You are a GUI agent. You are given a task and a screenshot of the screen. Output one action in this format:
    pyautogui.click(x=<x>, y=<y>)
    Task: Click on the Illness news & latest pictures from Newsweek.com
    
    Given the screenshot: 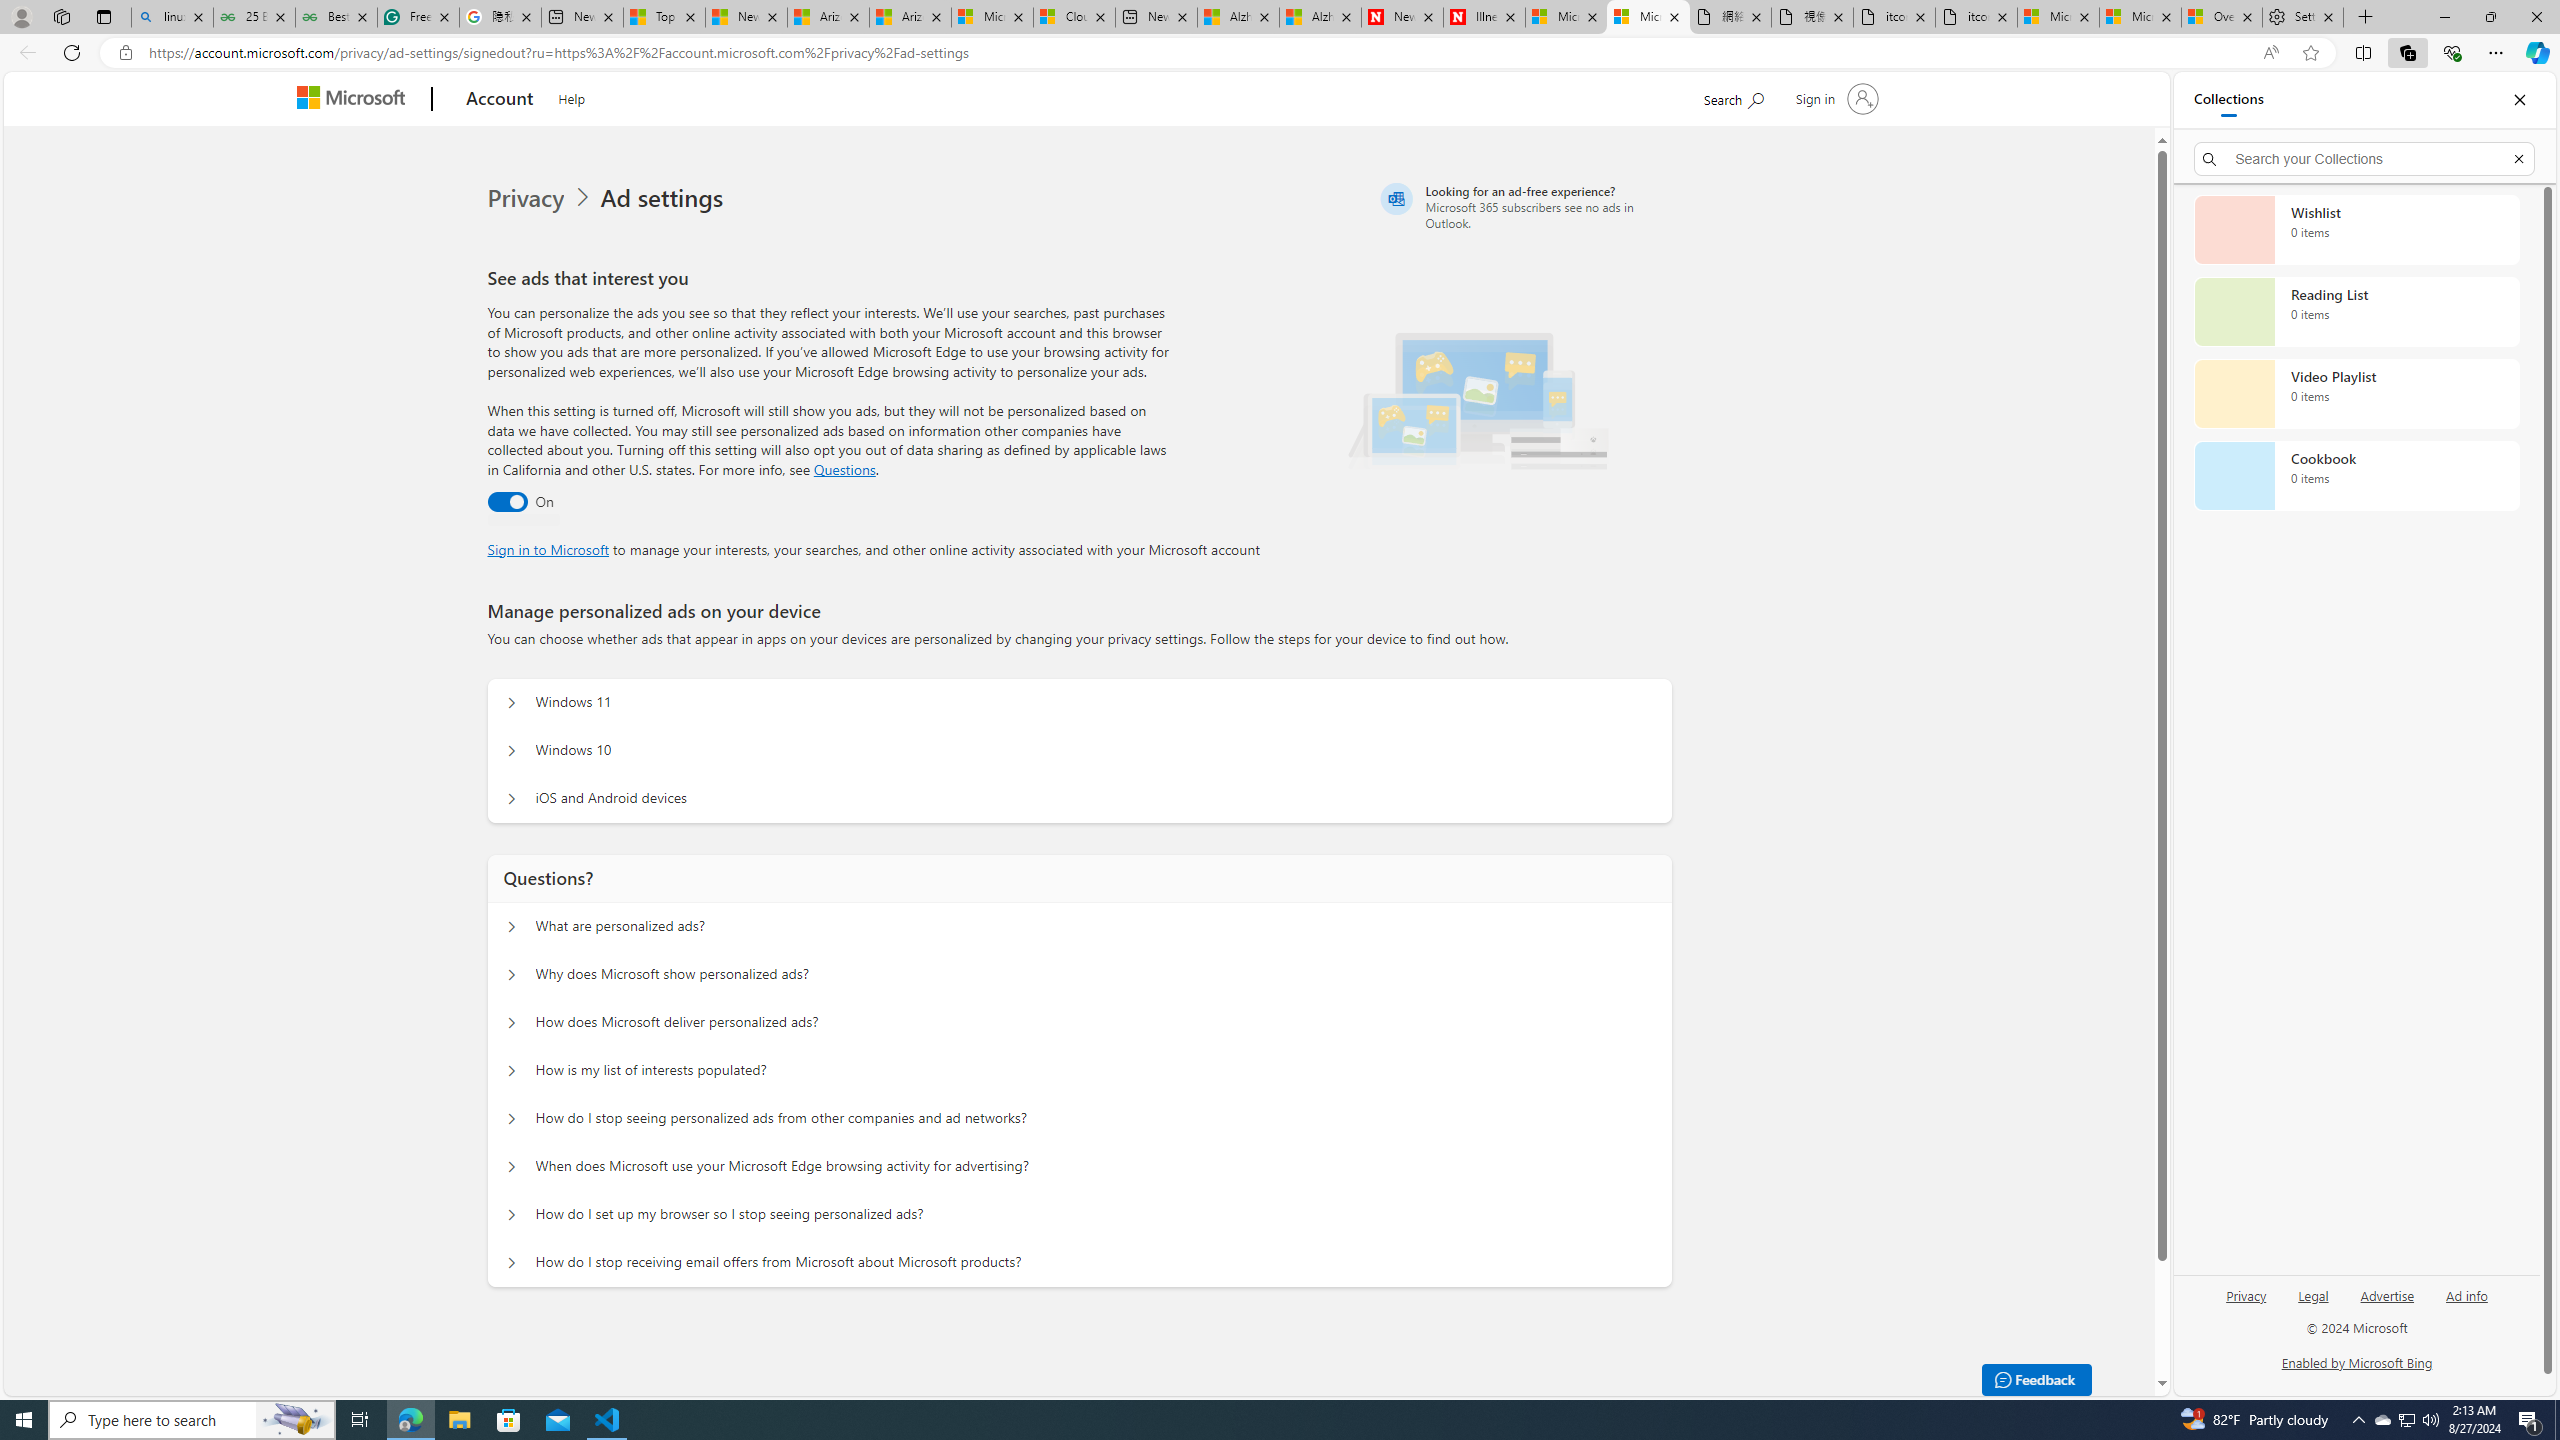 What is the action you would take?
    pyautogui.click(x=1484, y=17)
    